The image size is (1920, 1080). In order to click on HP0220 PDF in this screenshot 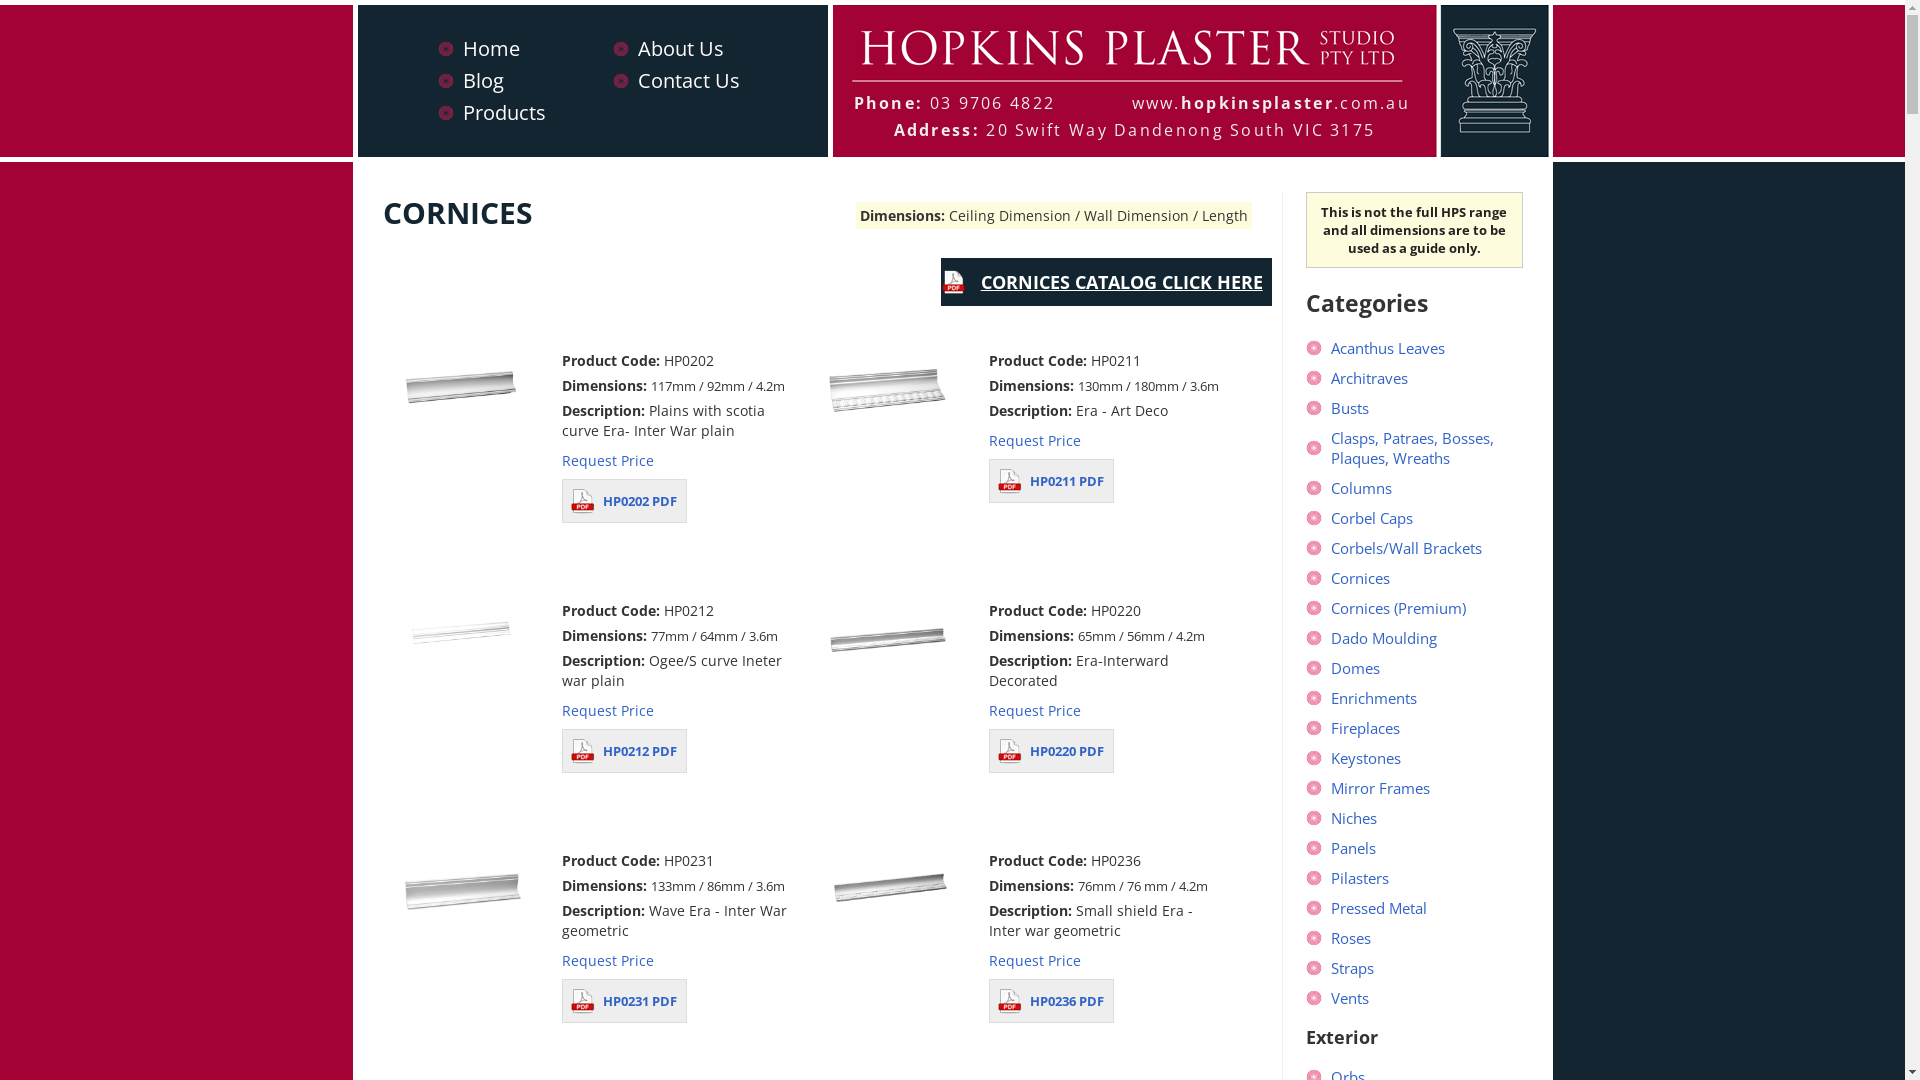, I will do `click(1052, 751)`.